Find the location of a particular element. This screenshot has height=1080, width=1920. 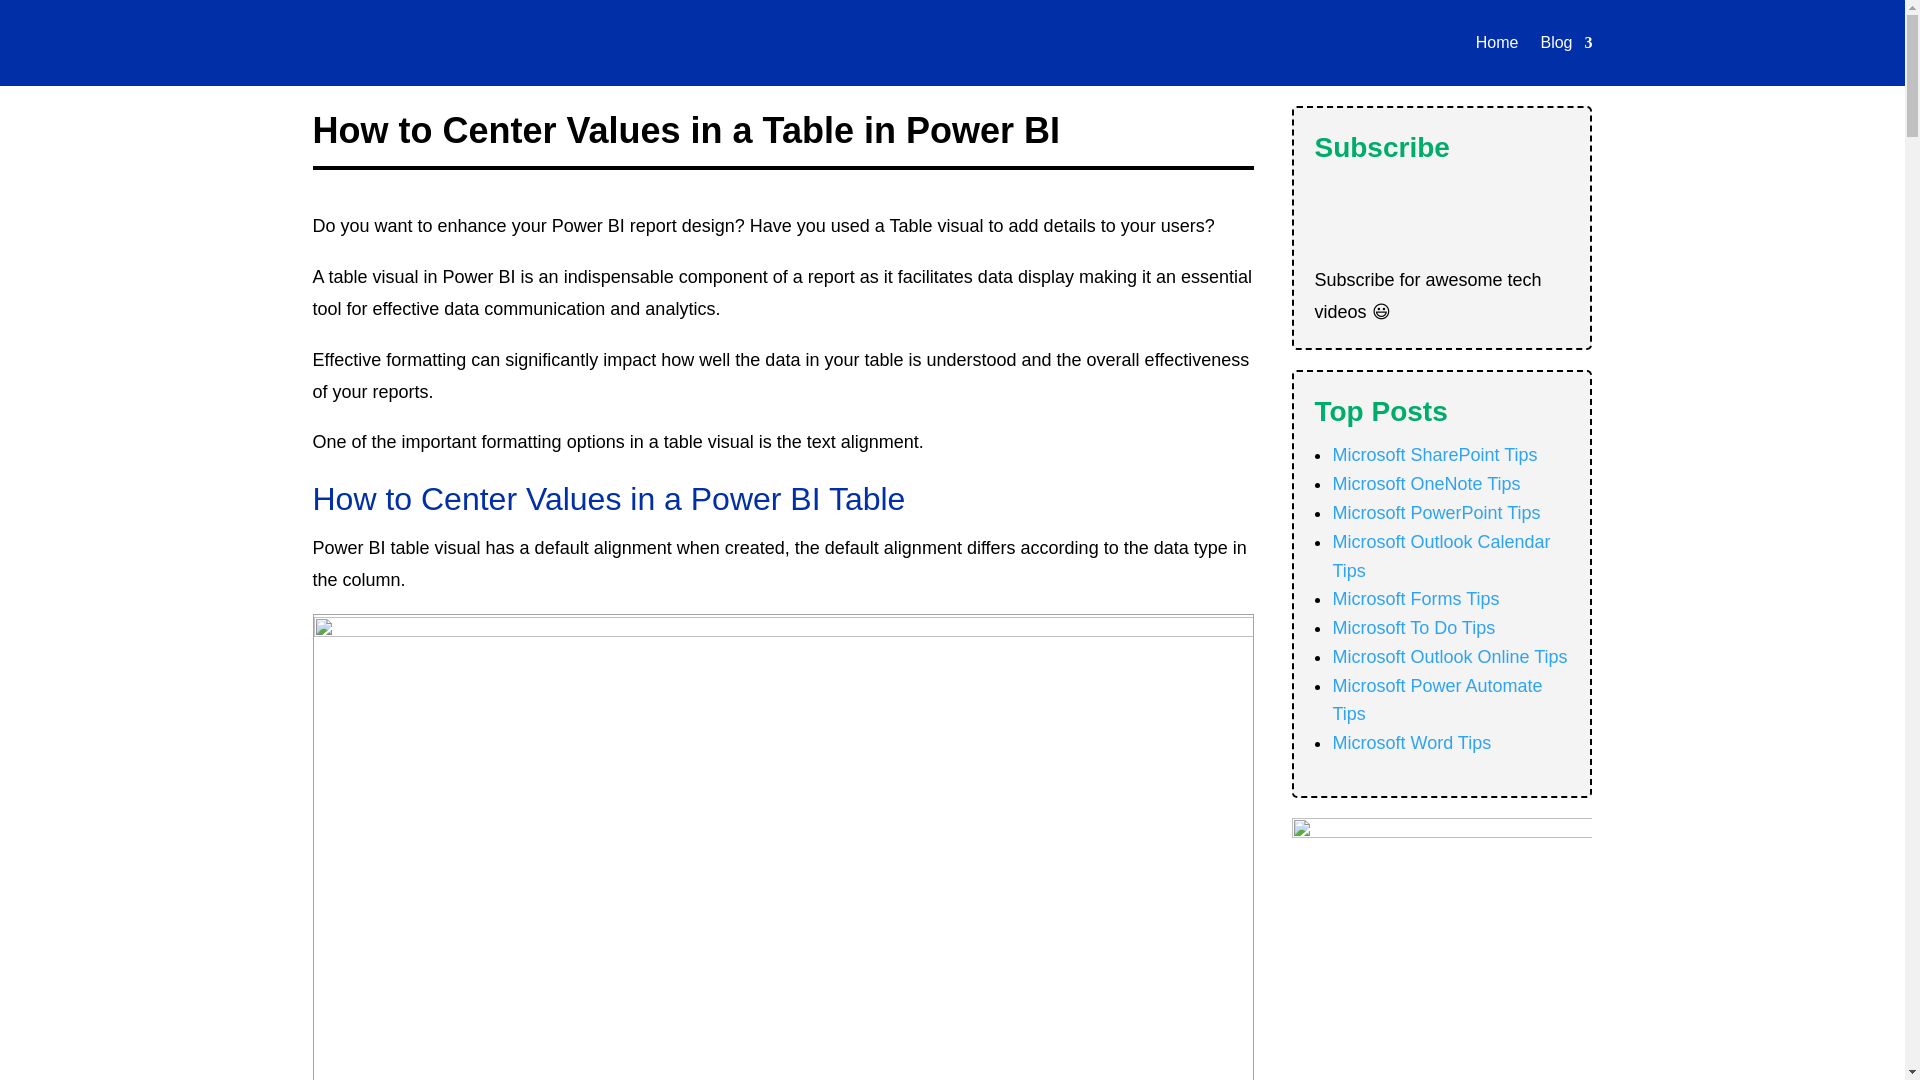

Microsoft Forms Tips is located at coordinates (1416, 598).